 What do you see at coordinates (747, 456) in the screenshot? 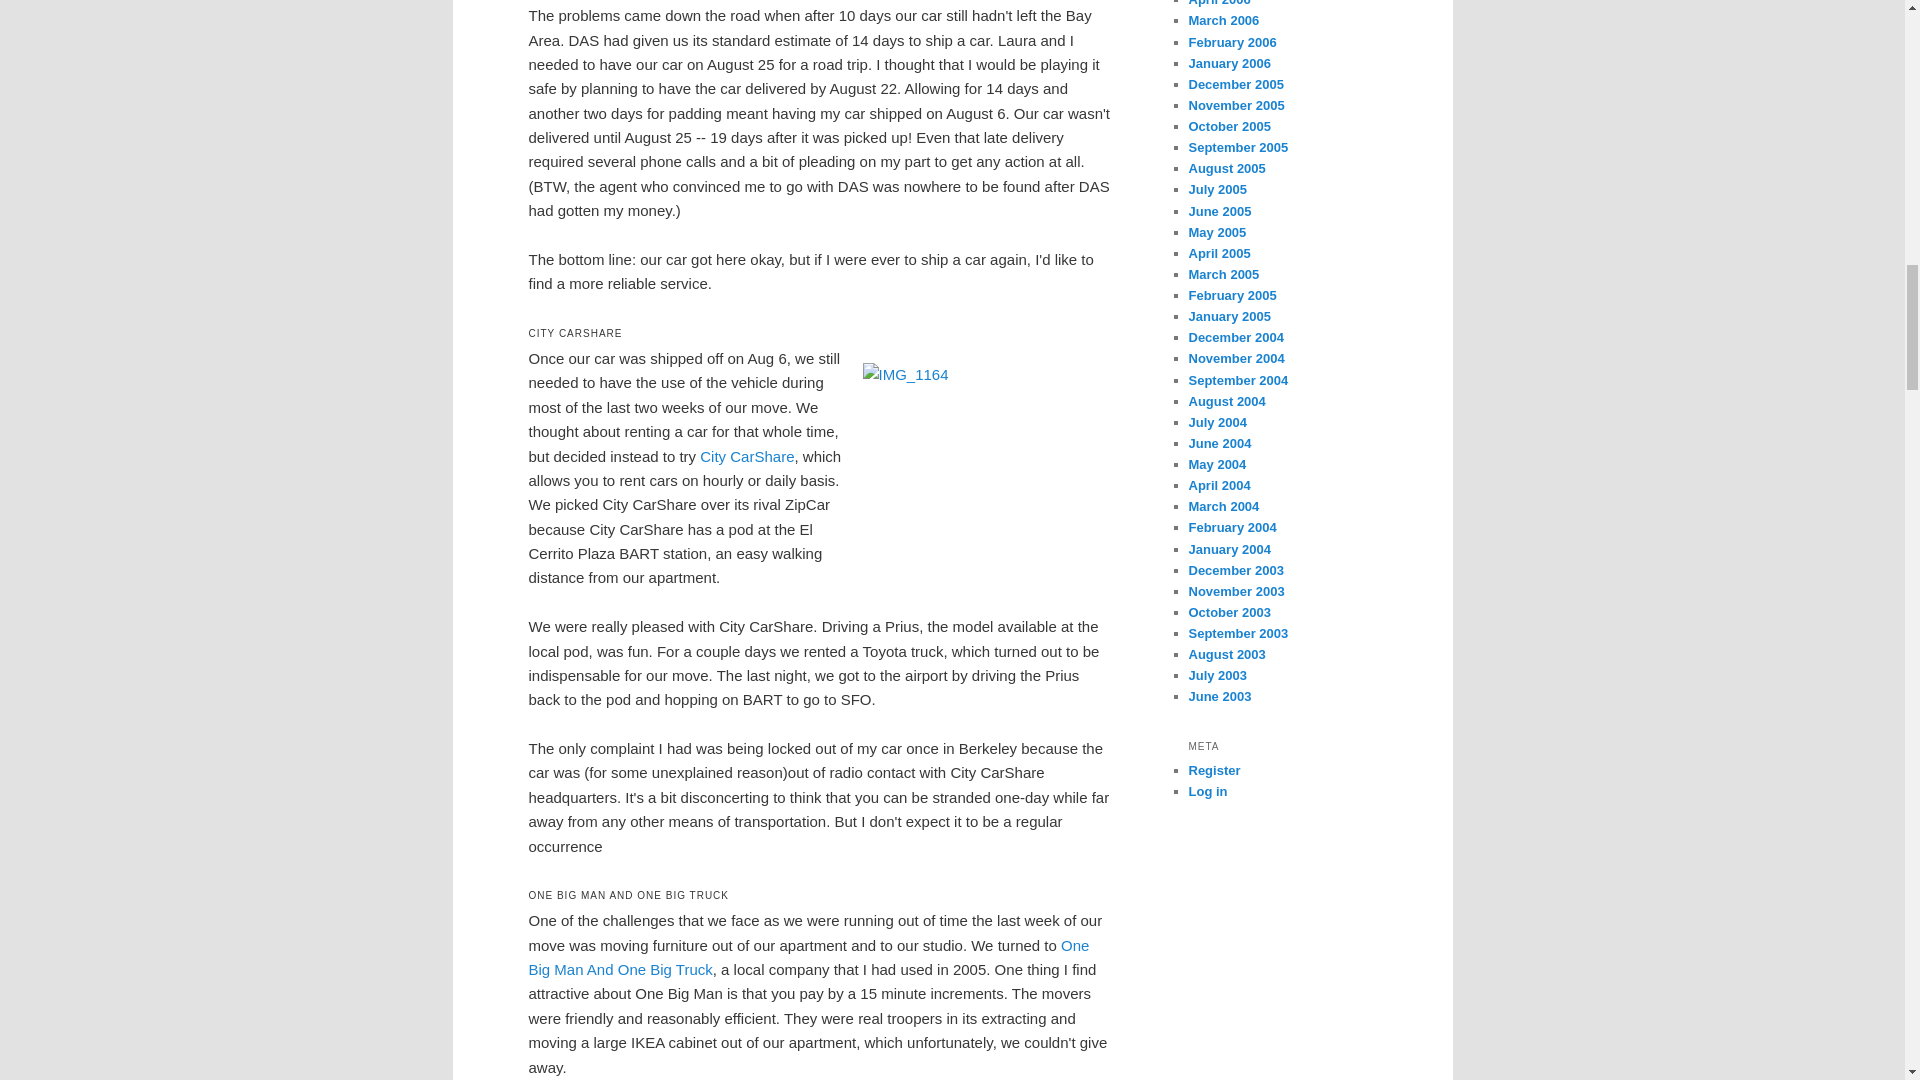
I see `City CarShare` at bounding box center [747, 456].